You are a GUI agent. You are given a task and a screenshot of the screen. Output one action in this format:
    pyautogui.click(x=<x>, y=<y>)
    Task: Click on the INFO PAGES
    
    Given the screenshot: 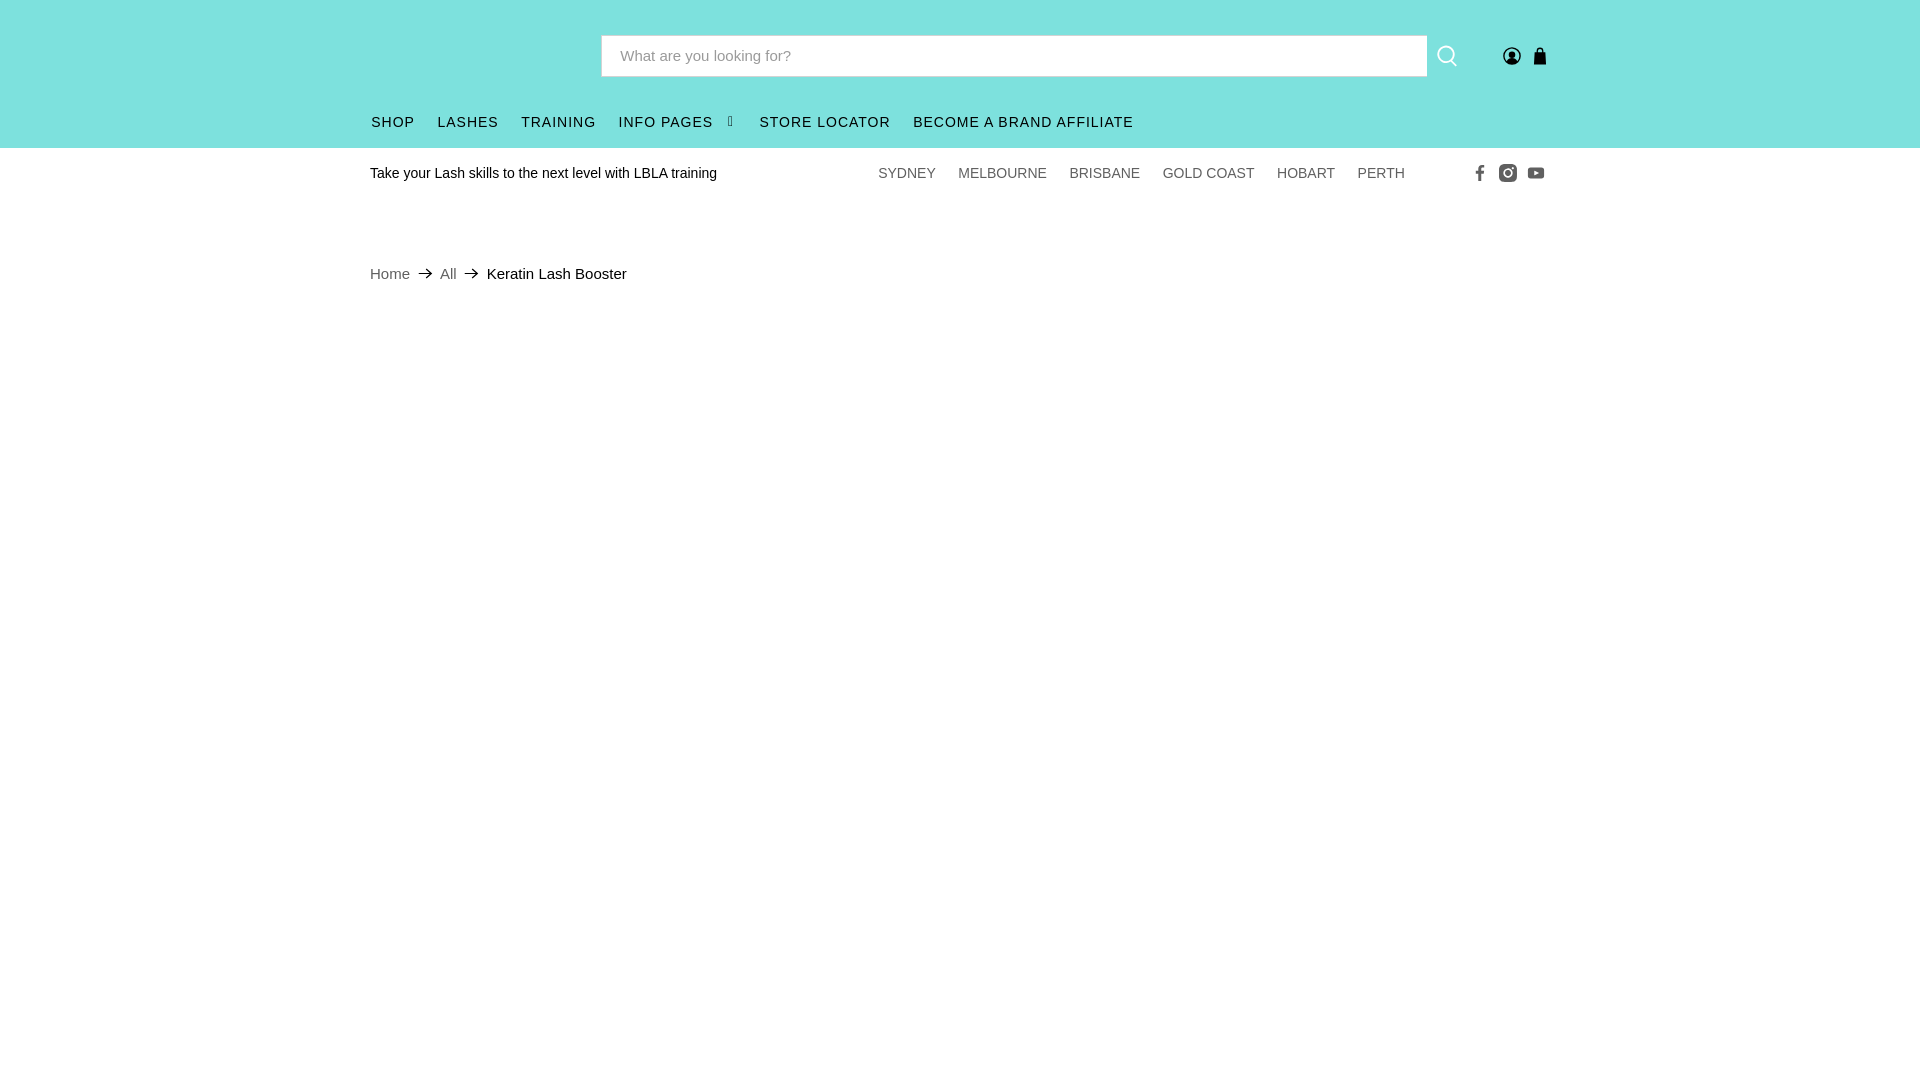 What is the action you would take?
    pyautogui.click(x=677, y=122)
    